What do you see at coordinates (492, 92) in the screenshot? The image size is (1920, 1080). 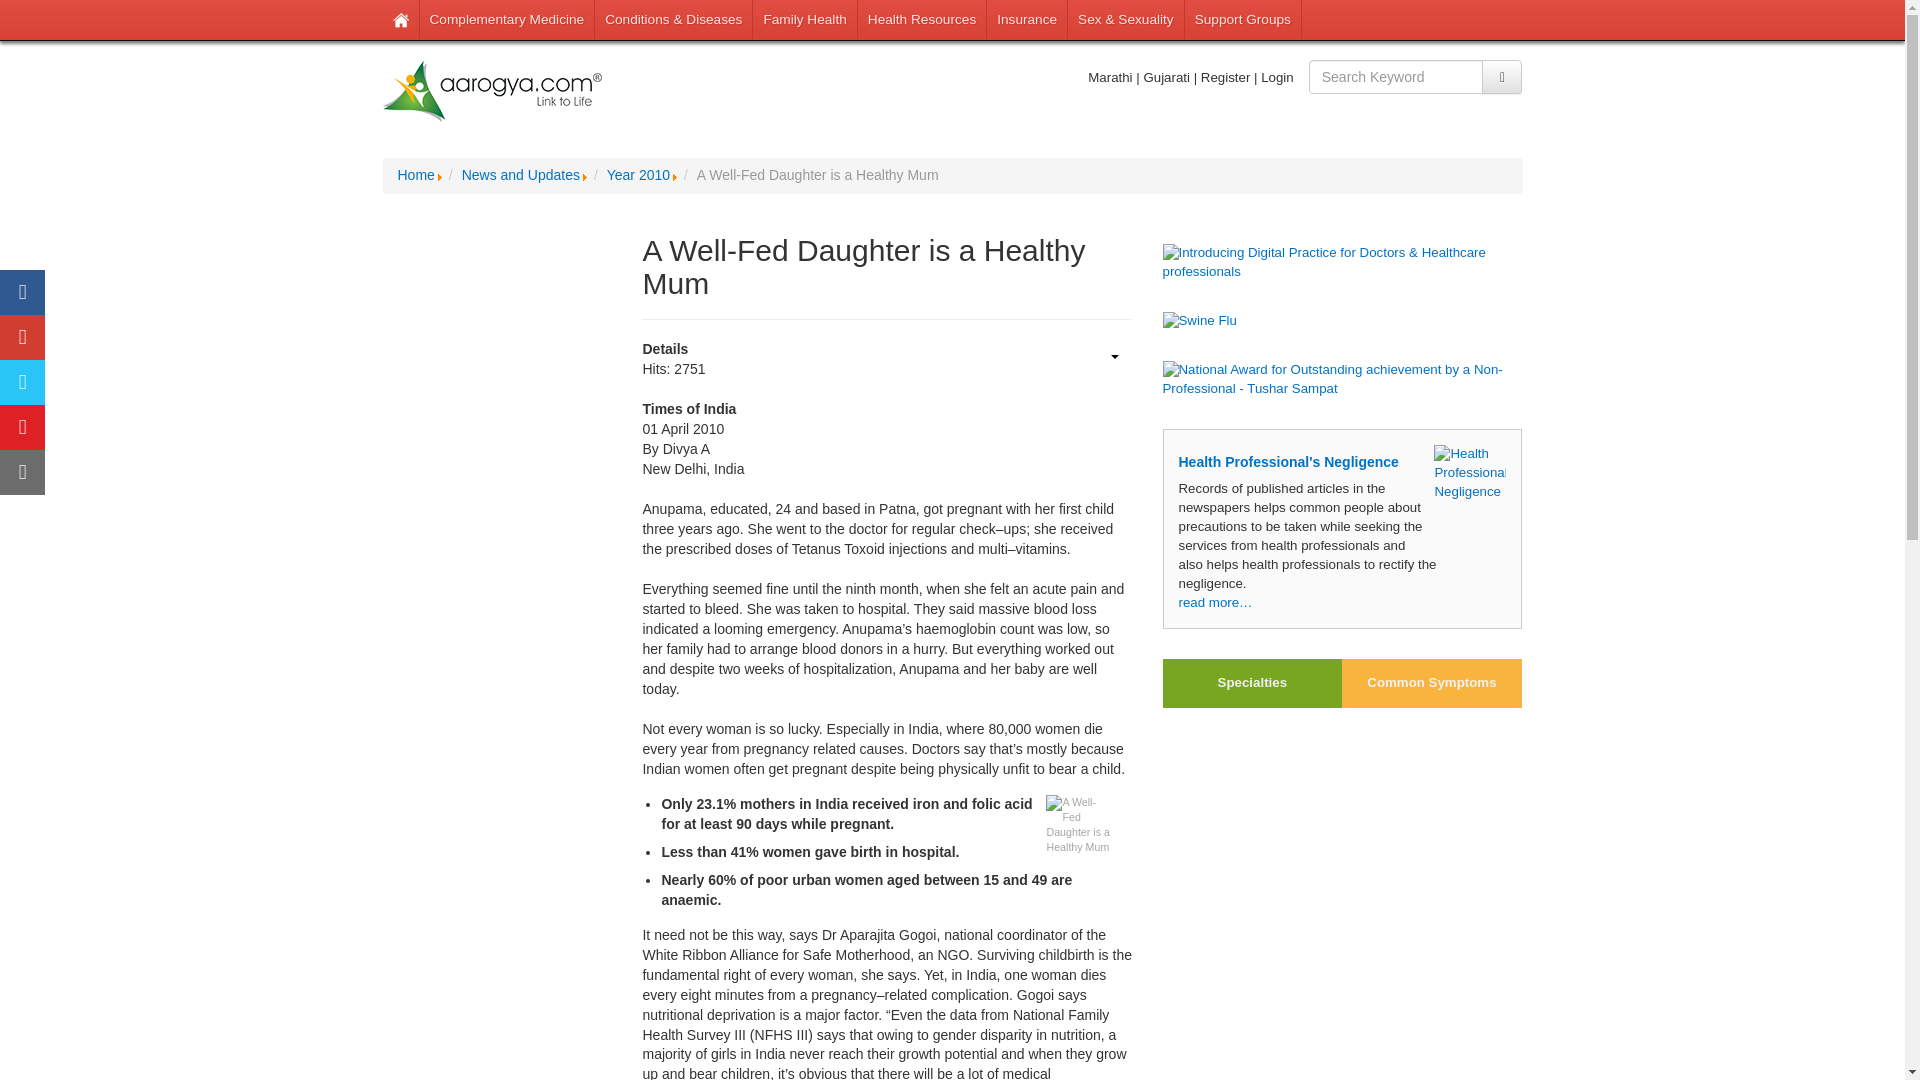 I see `Aarogya.com` at bounding box center [492, 92].